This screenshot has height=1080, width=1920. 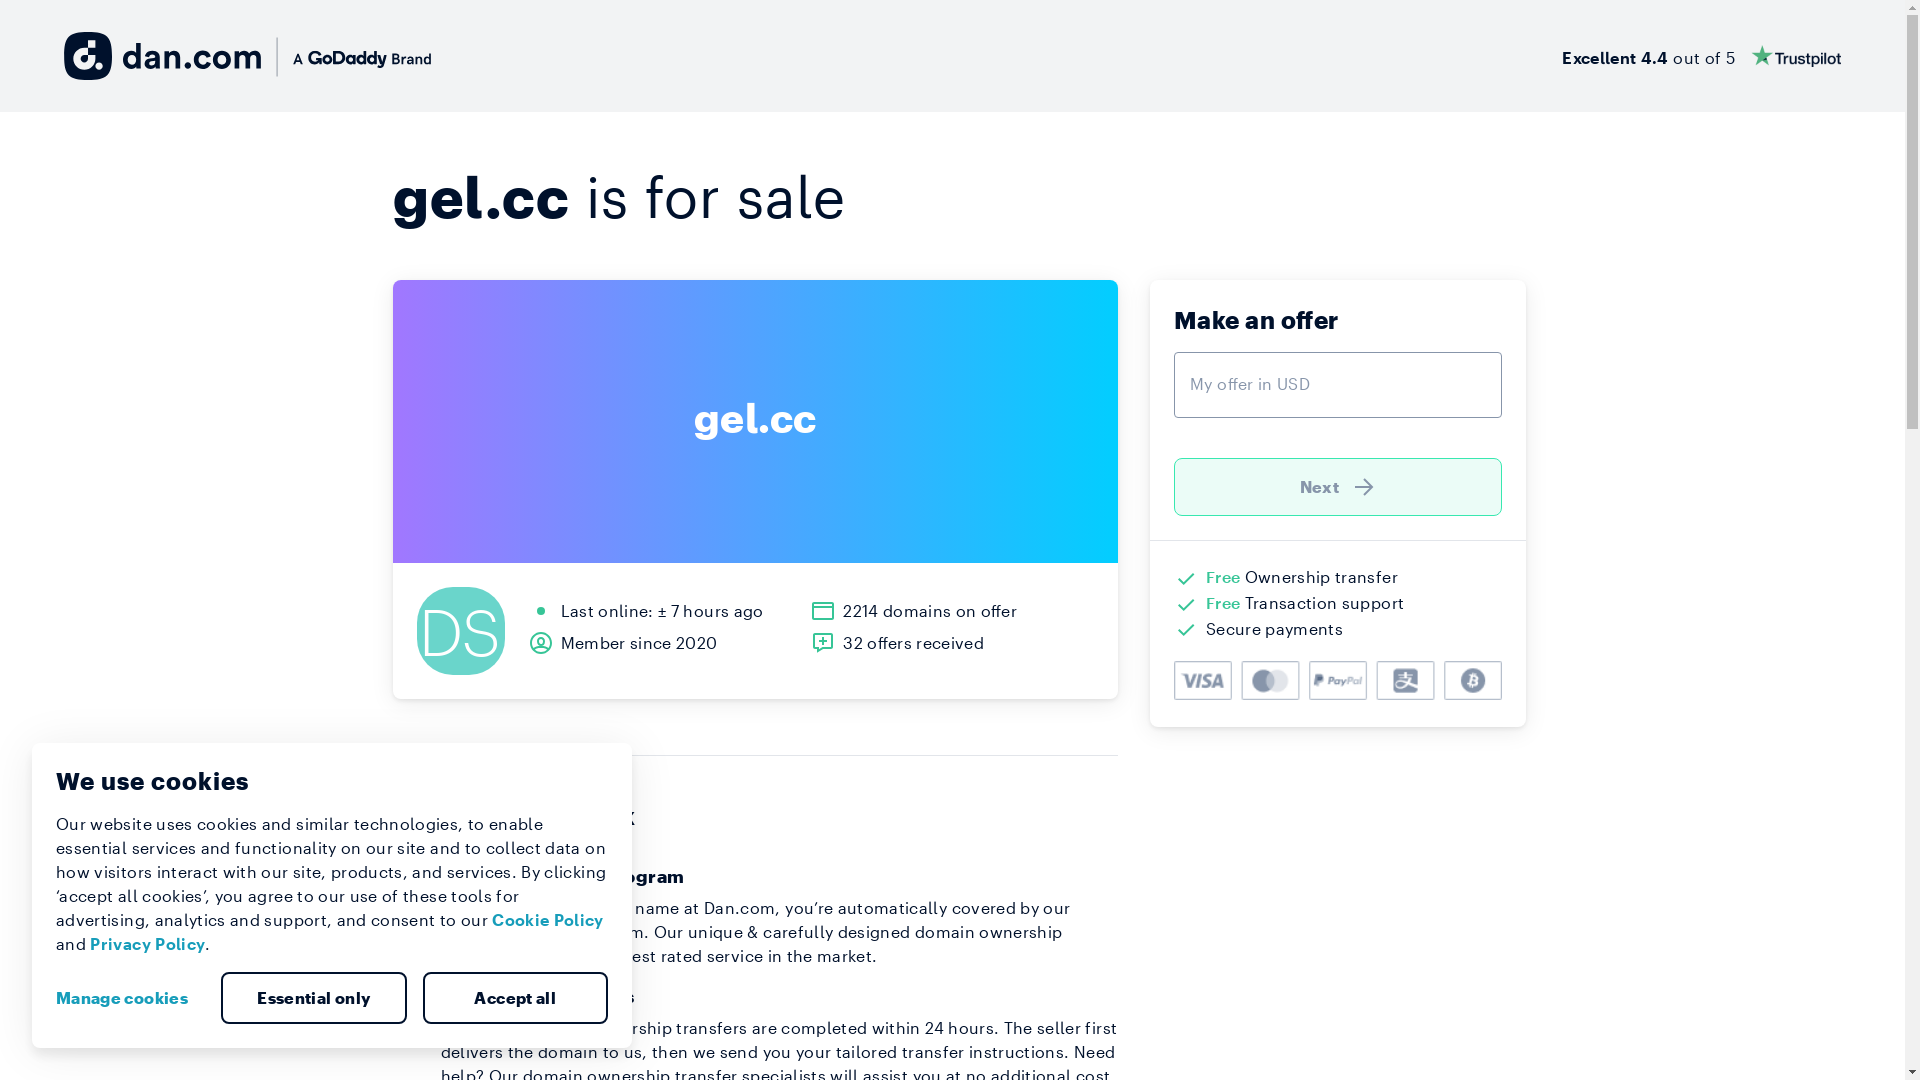 What do you see at coordinates (548, 920) in the screenshot?
I see `Cookie Policy` at bounding box center [548, 920].